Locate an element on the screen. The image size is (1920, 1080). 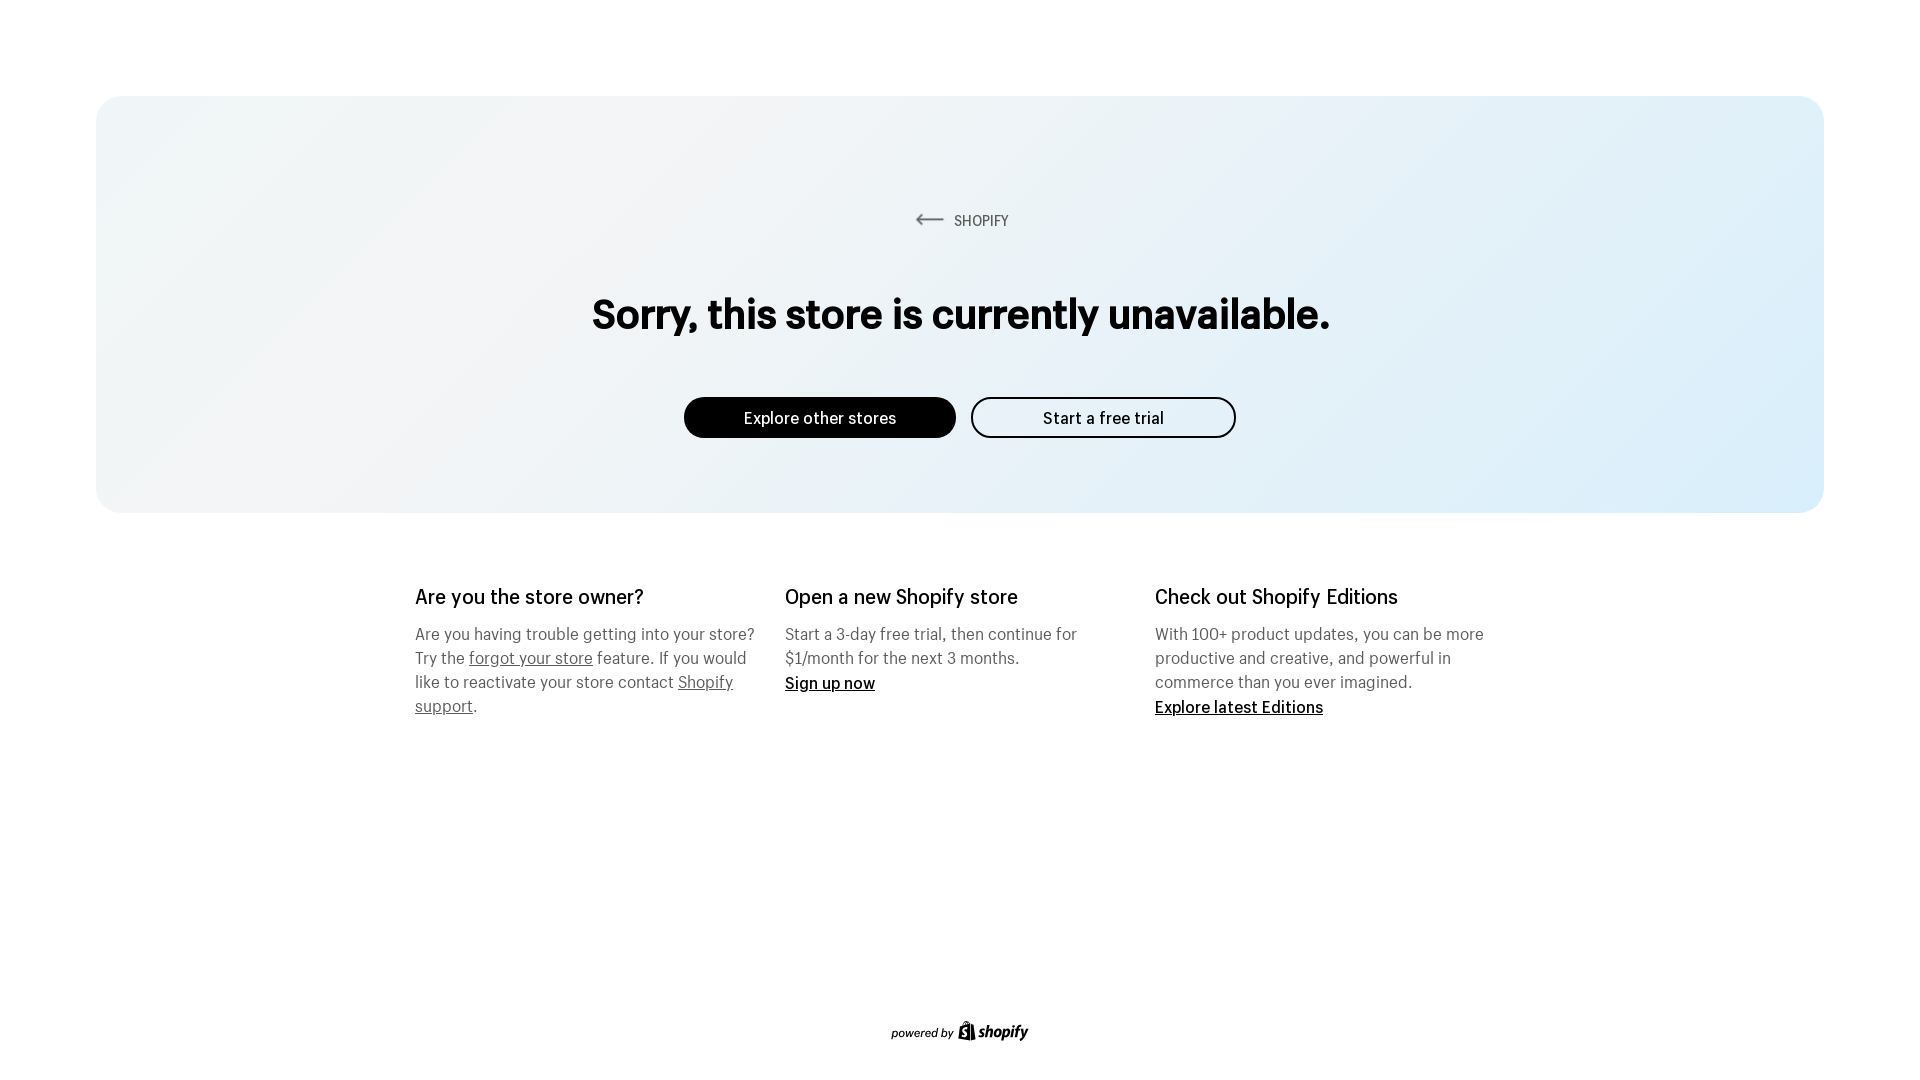
Sign up now is located at coordinates (830, 682).